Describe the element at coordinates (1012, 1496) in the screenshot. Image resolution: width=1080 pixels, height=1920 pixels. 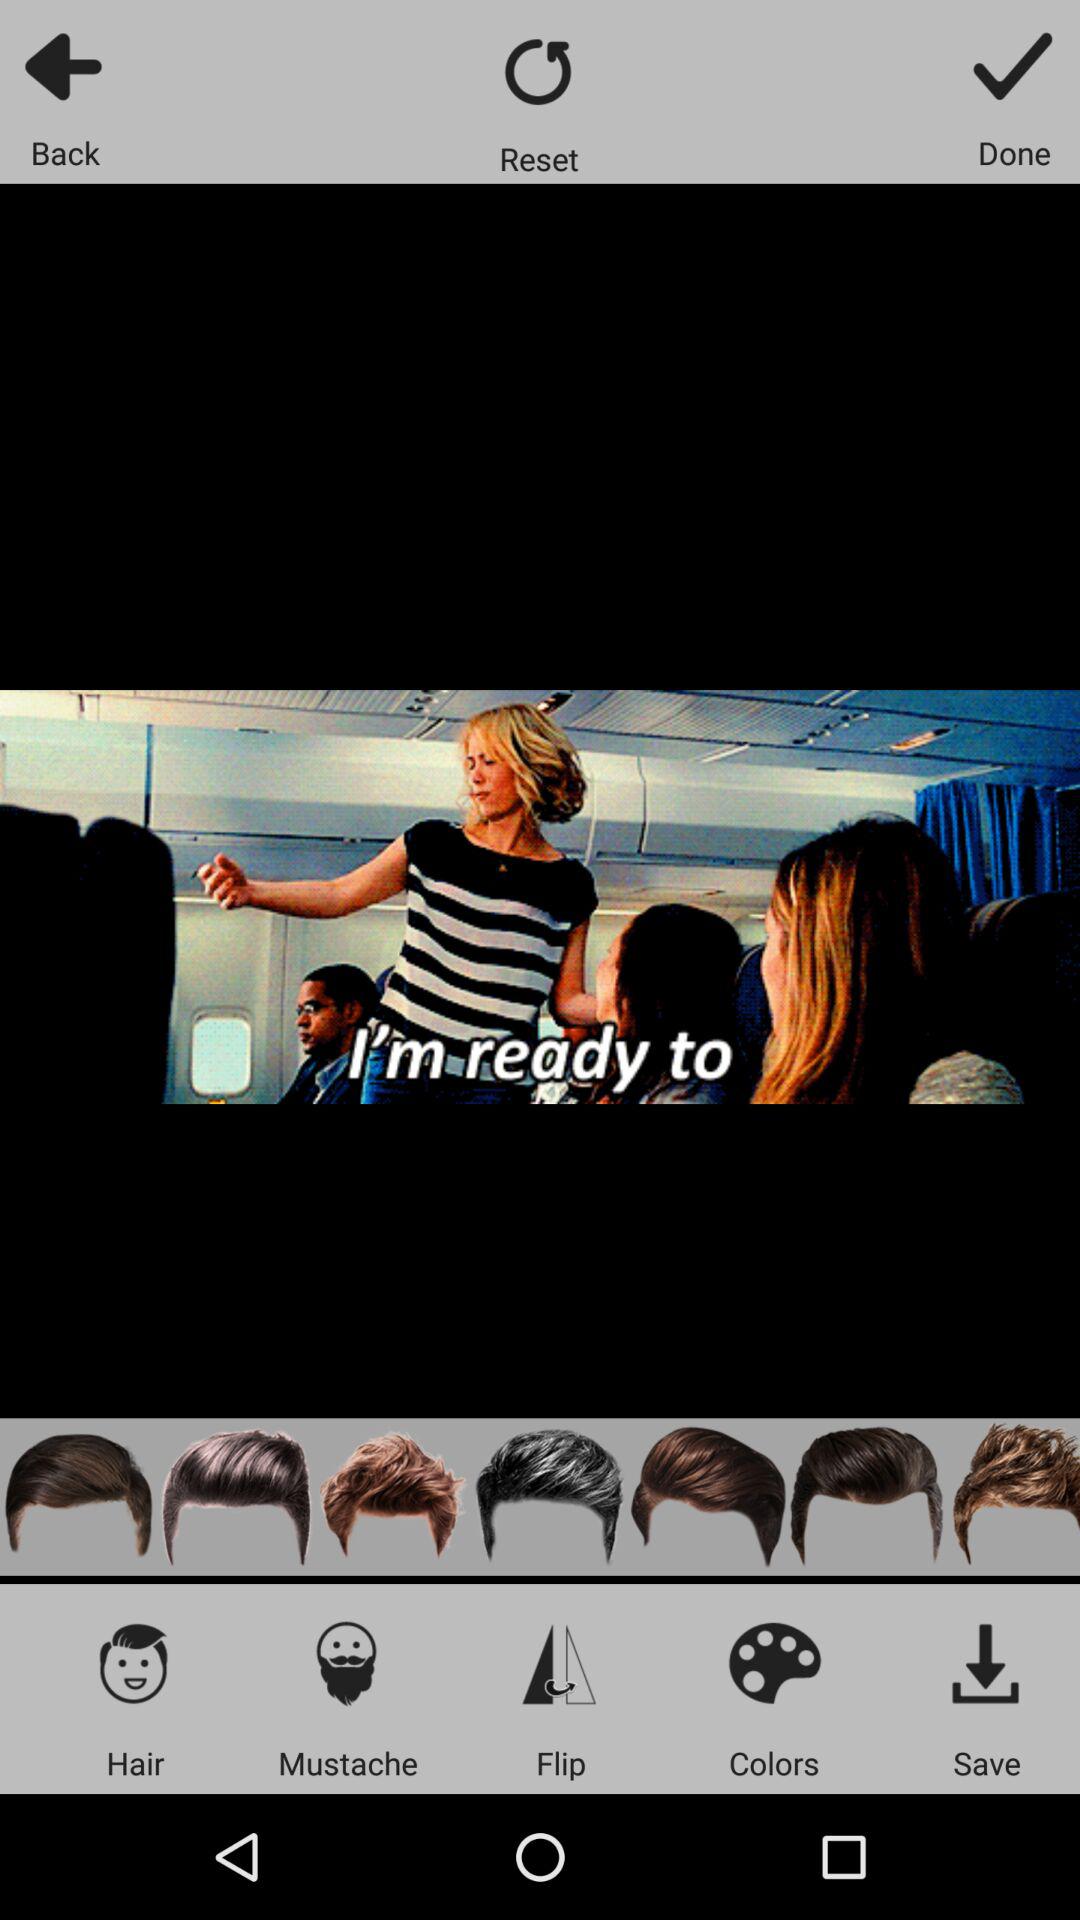
I see `select this hairstyle` at that location.